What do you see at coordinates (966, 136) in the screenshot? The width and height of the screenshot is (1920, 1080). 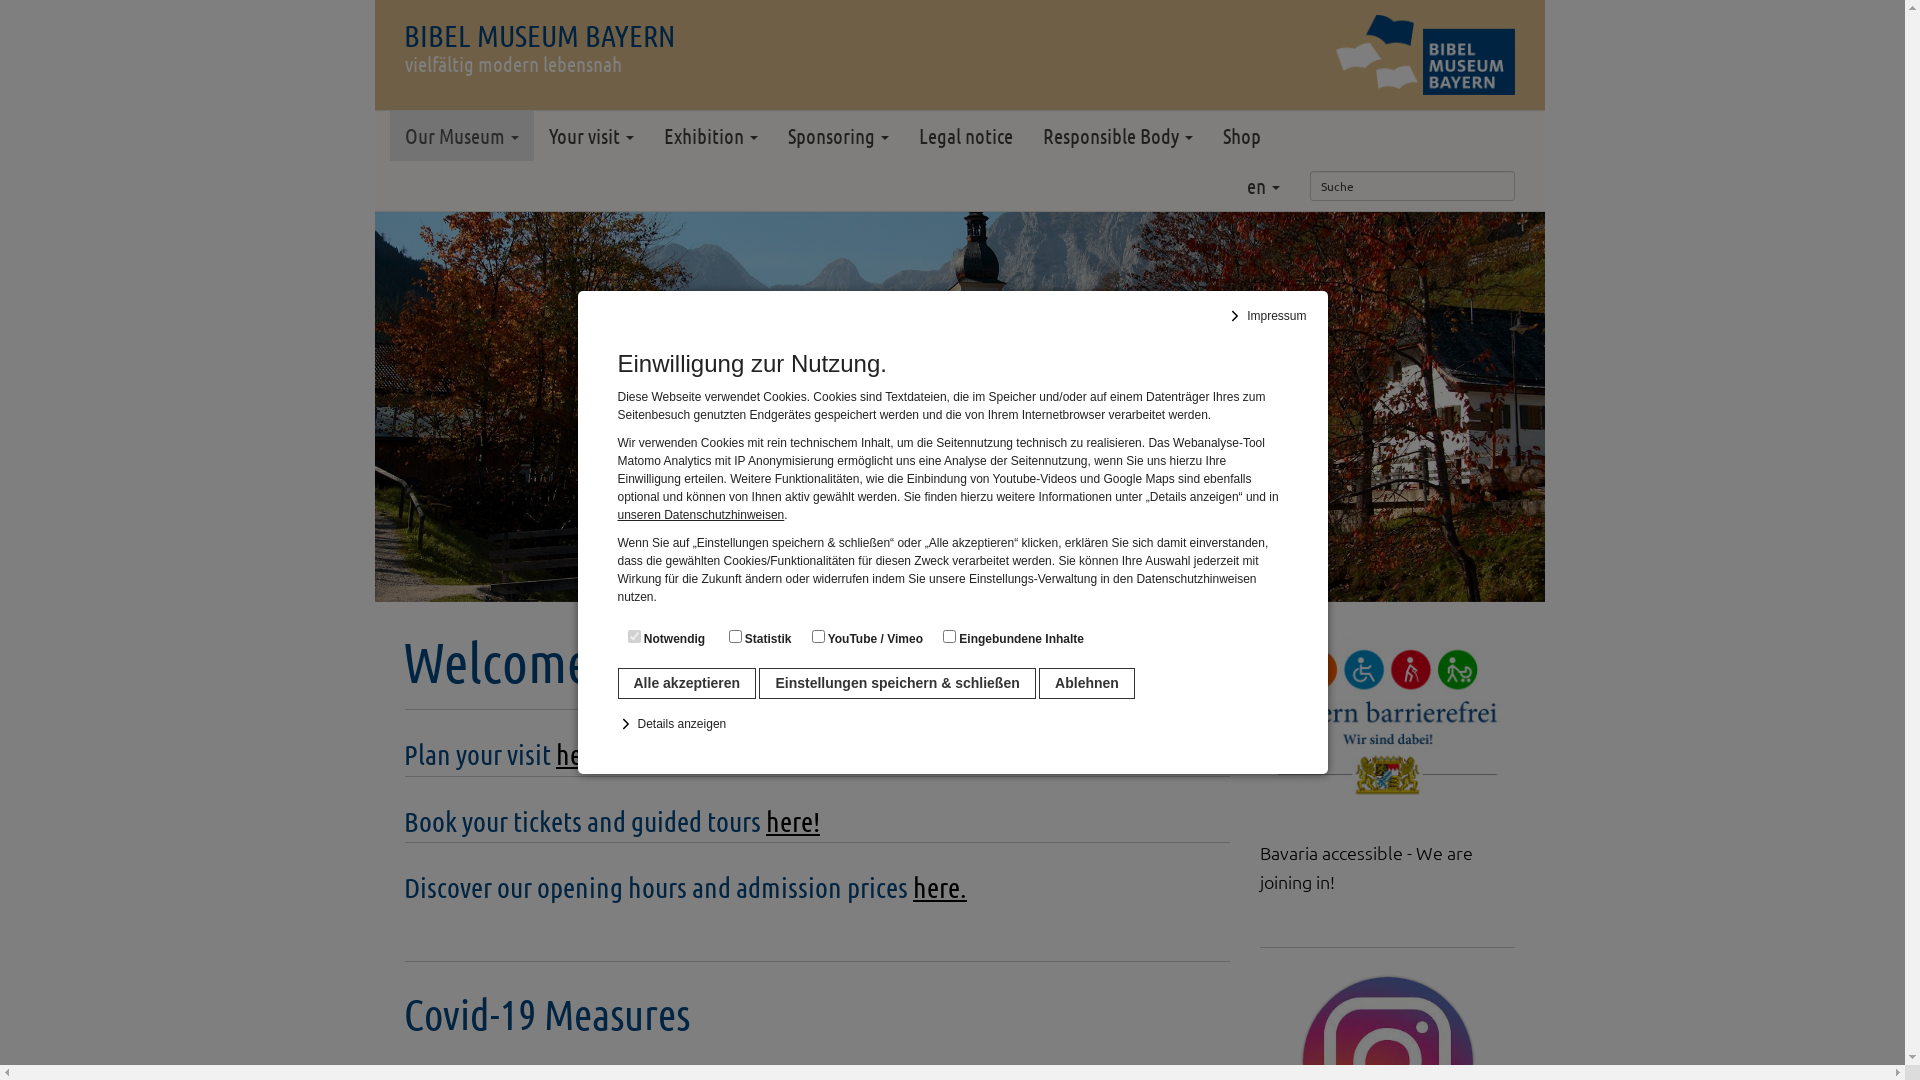 I see `Legal notice` at bounding box center [966, 136].